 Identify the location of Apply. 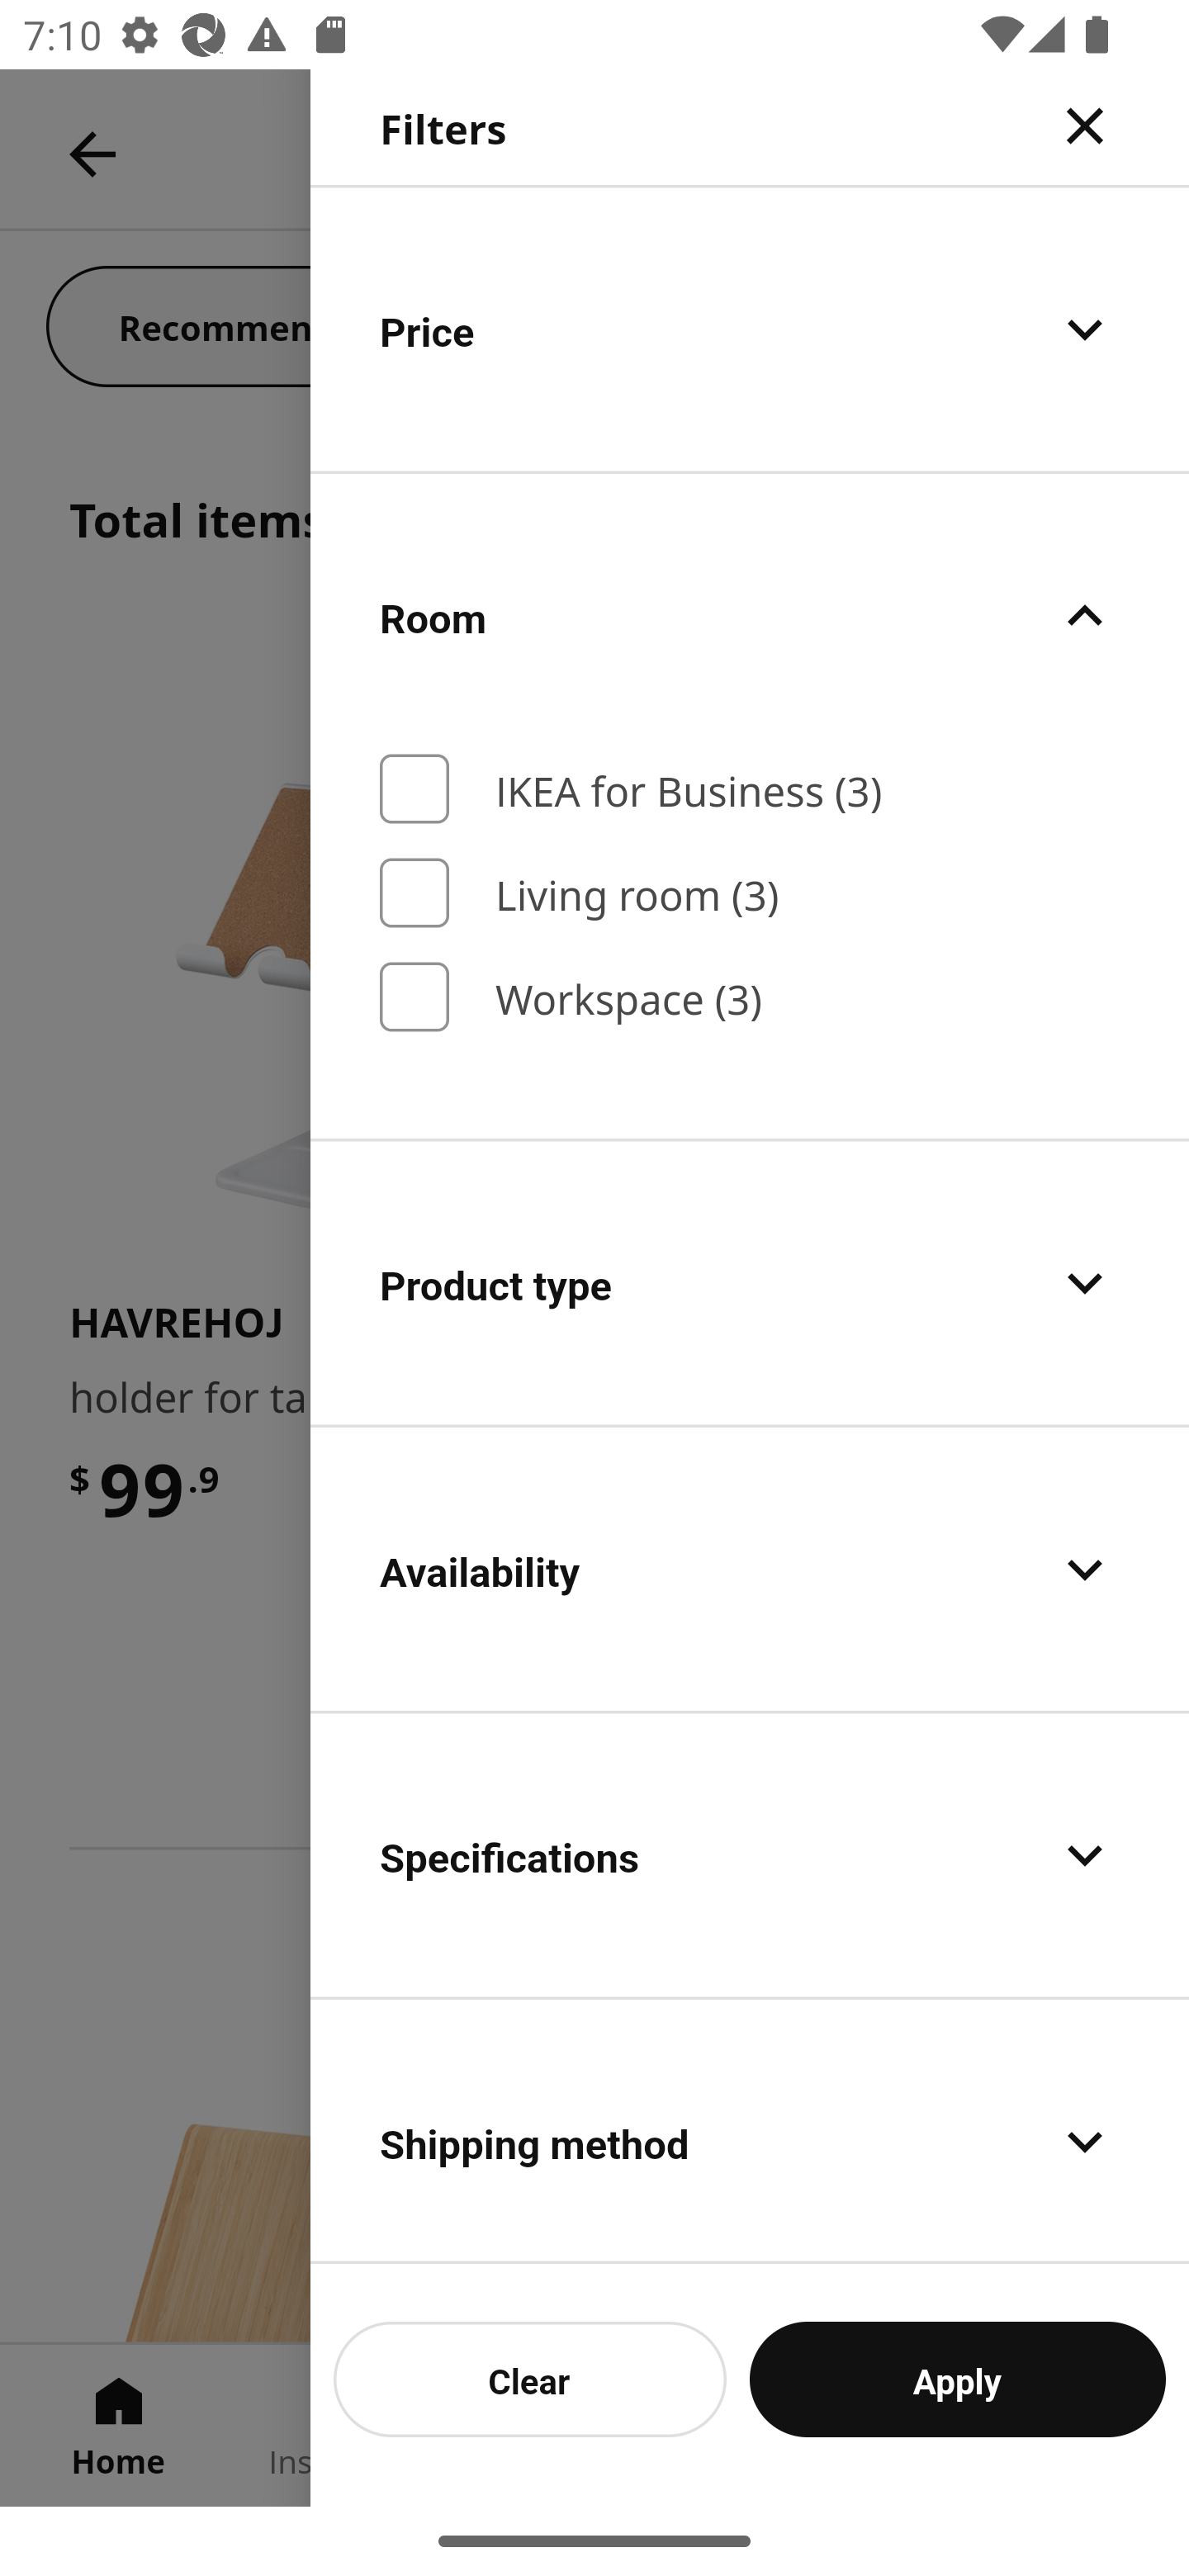
(958, 2379).